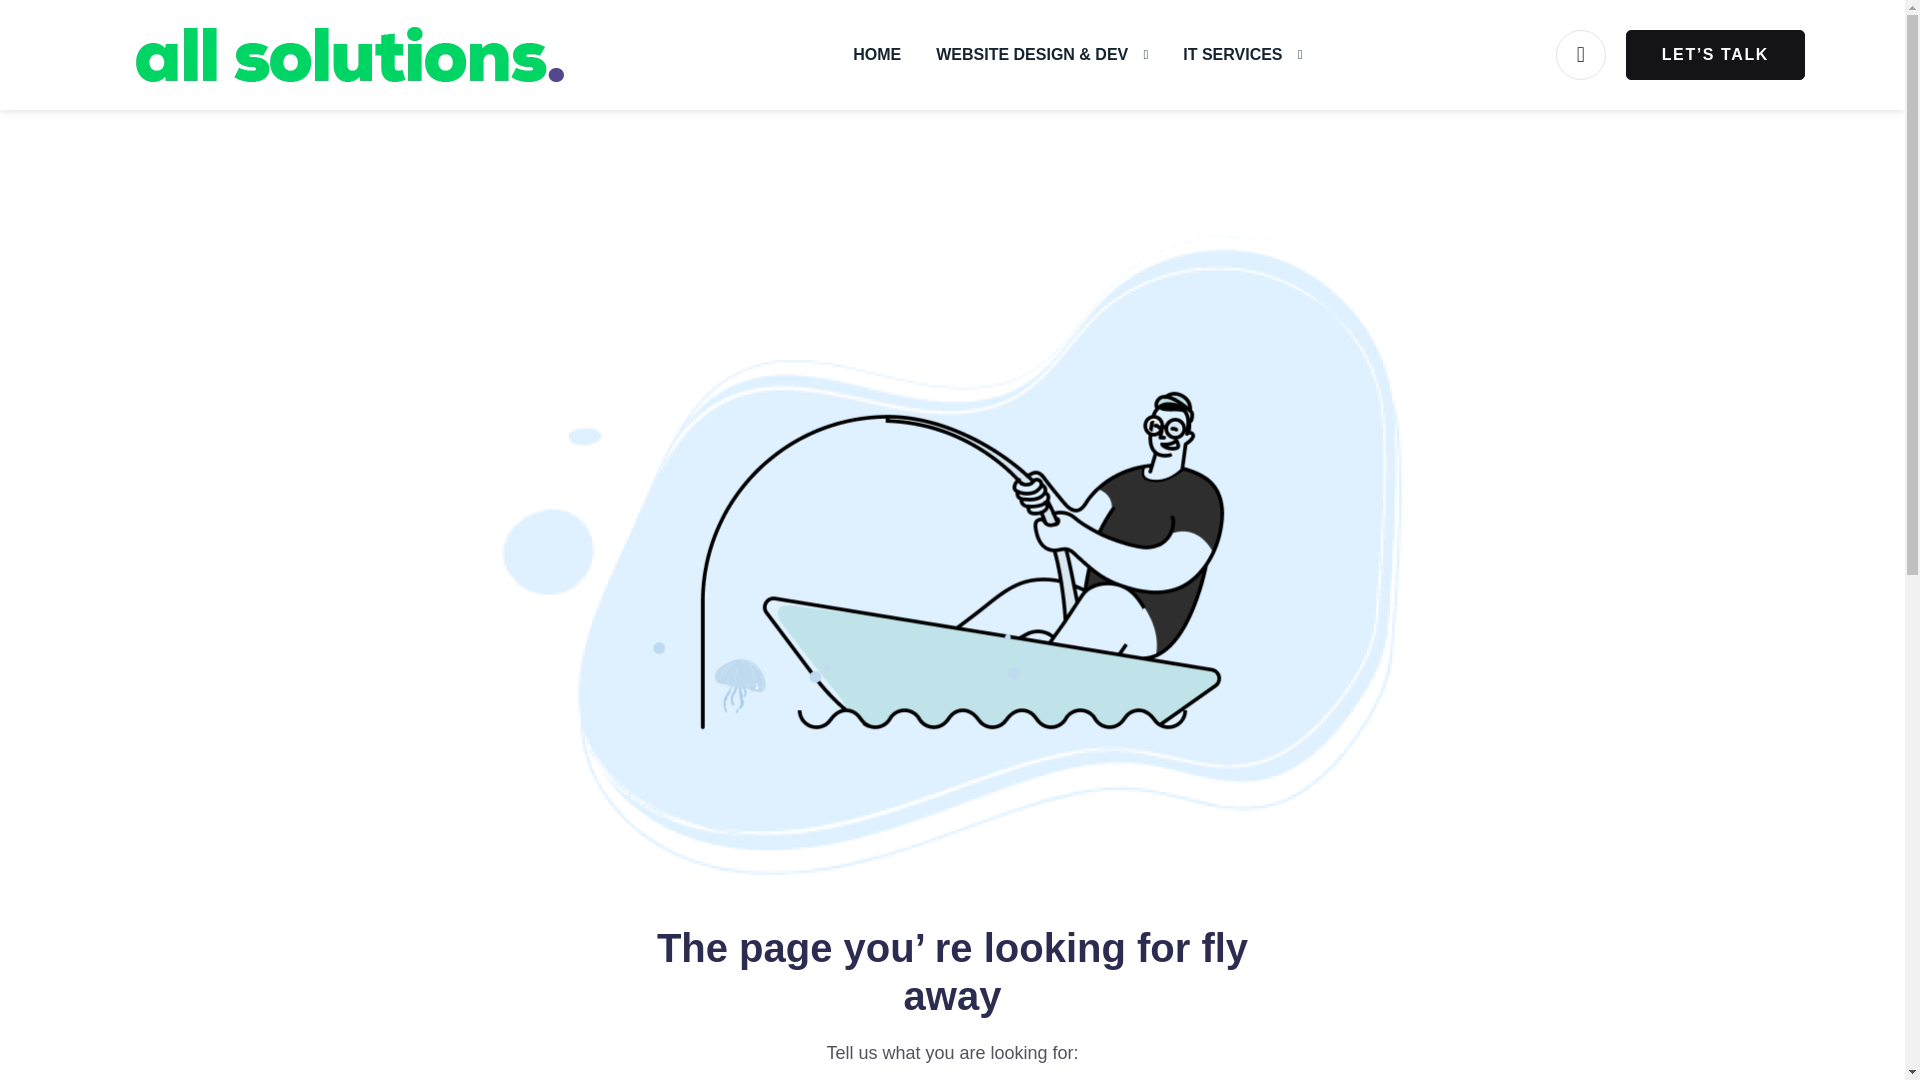  Describe the element at coordinates (1242, 54) in the screenshot. I see `IT Services` at that location.